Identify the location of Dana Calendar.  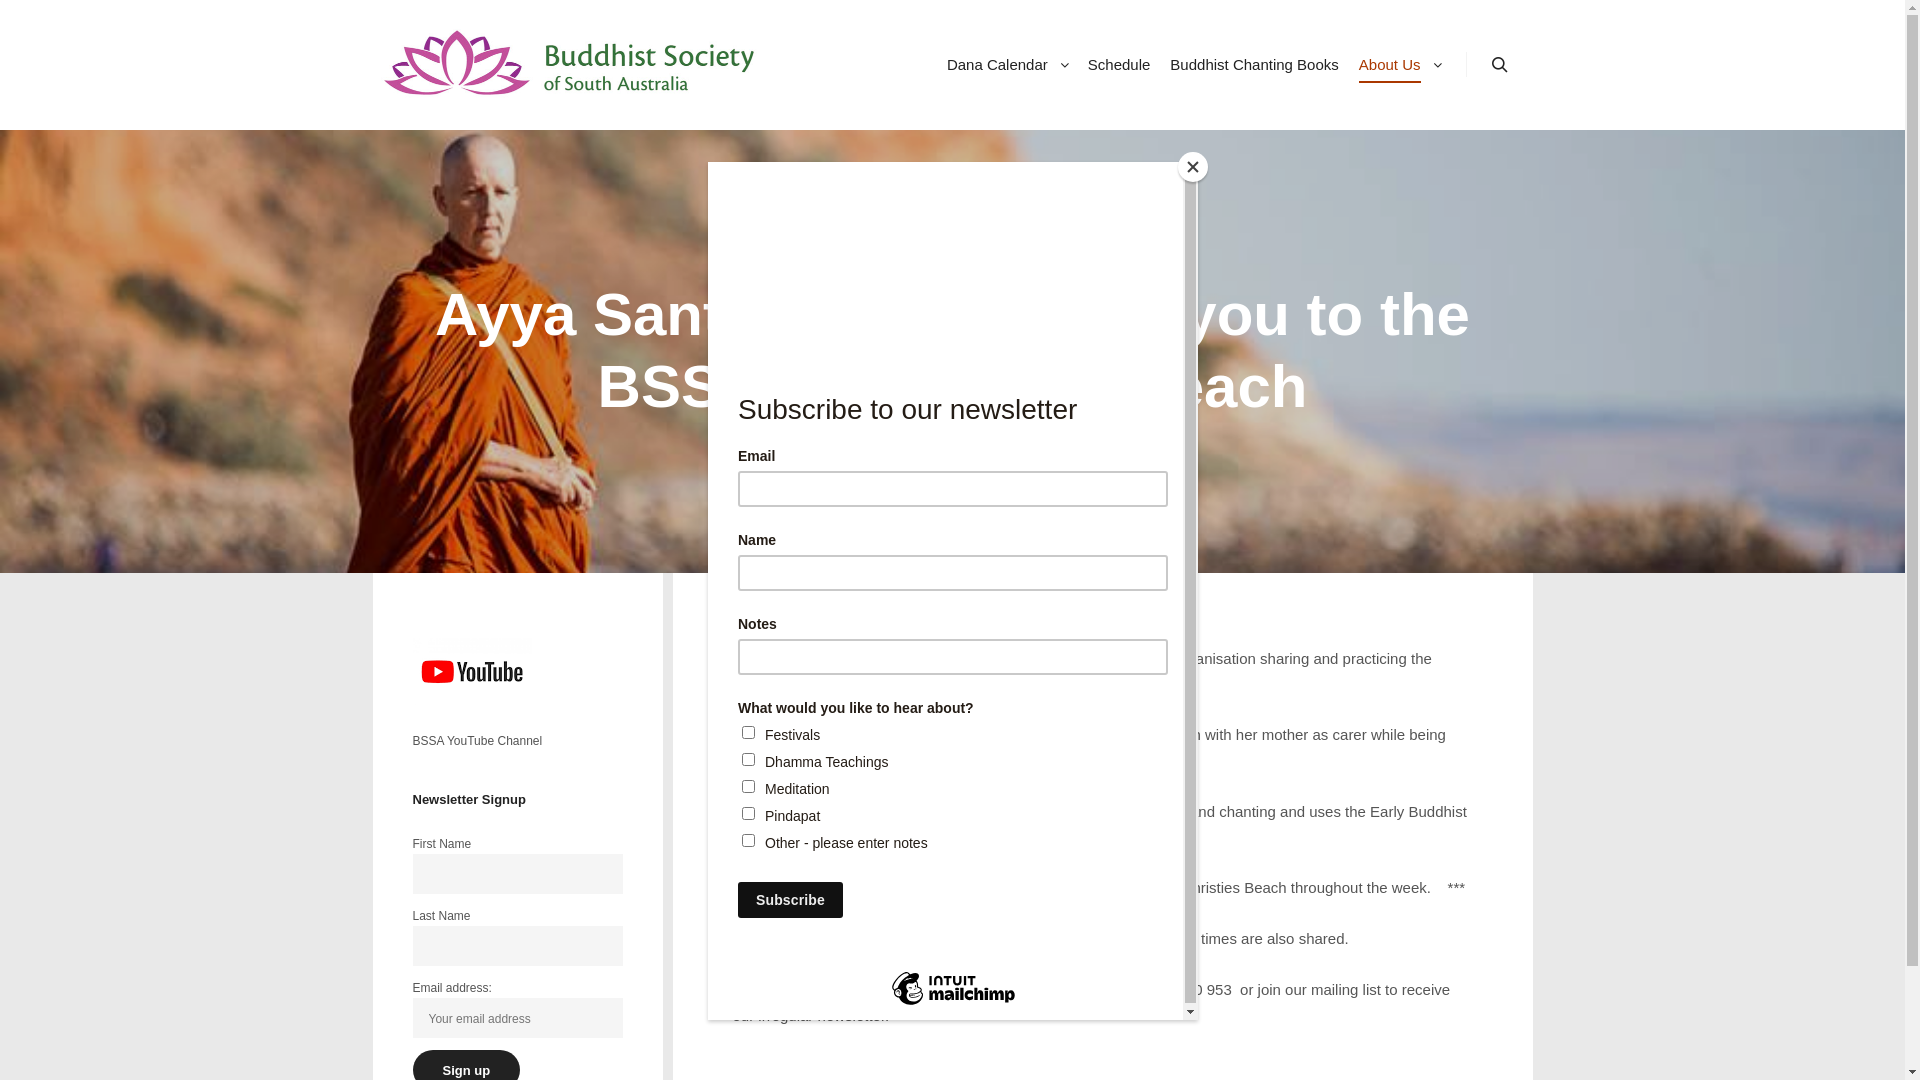
(994, 64).